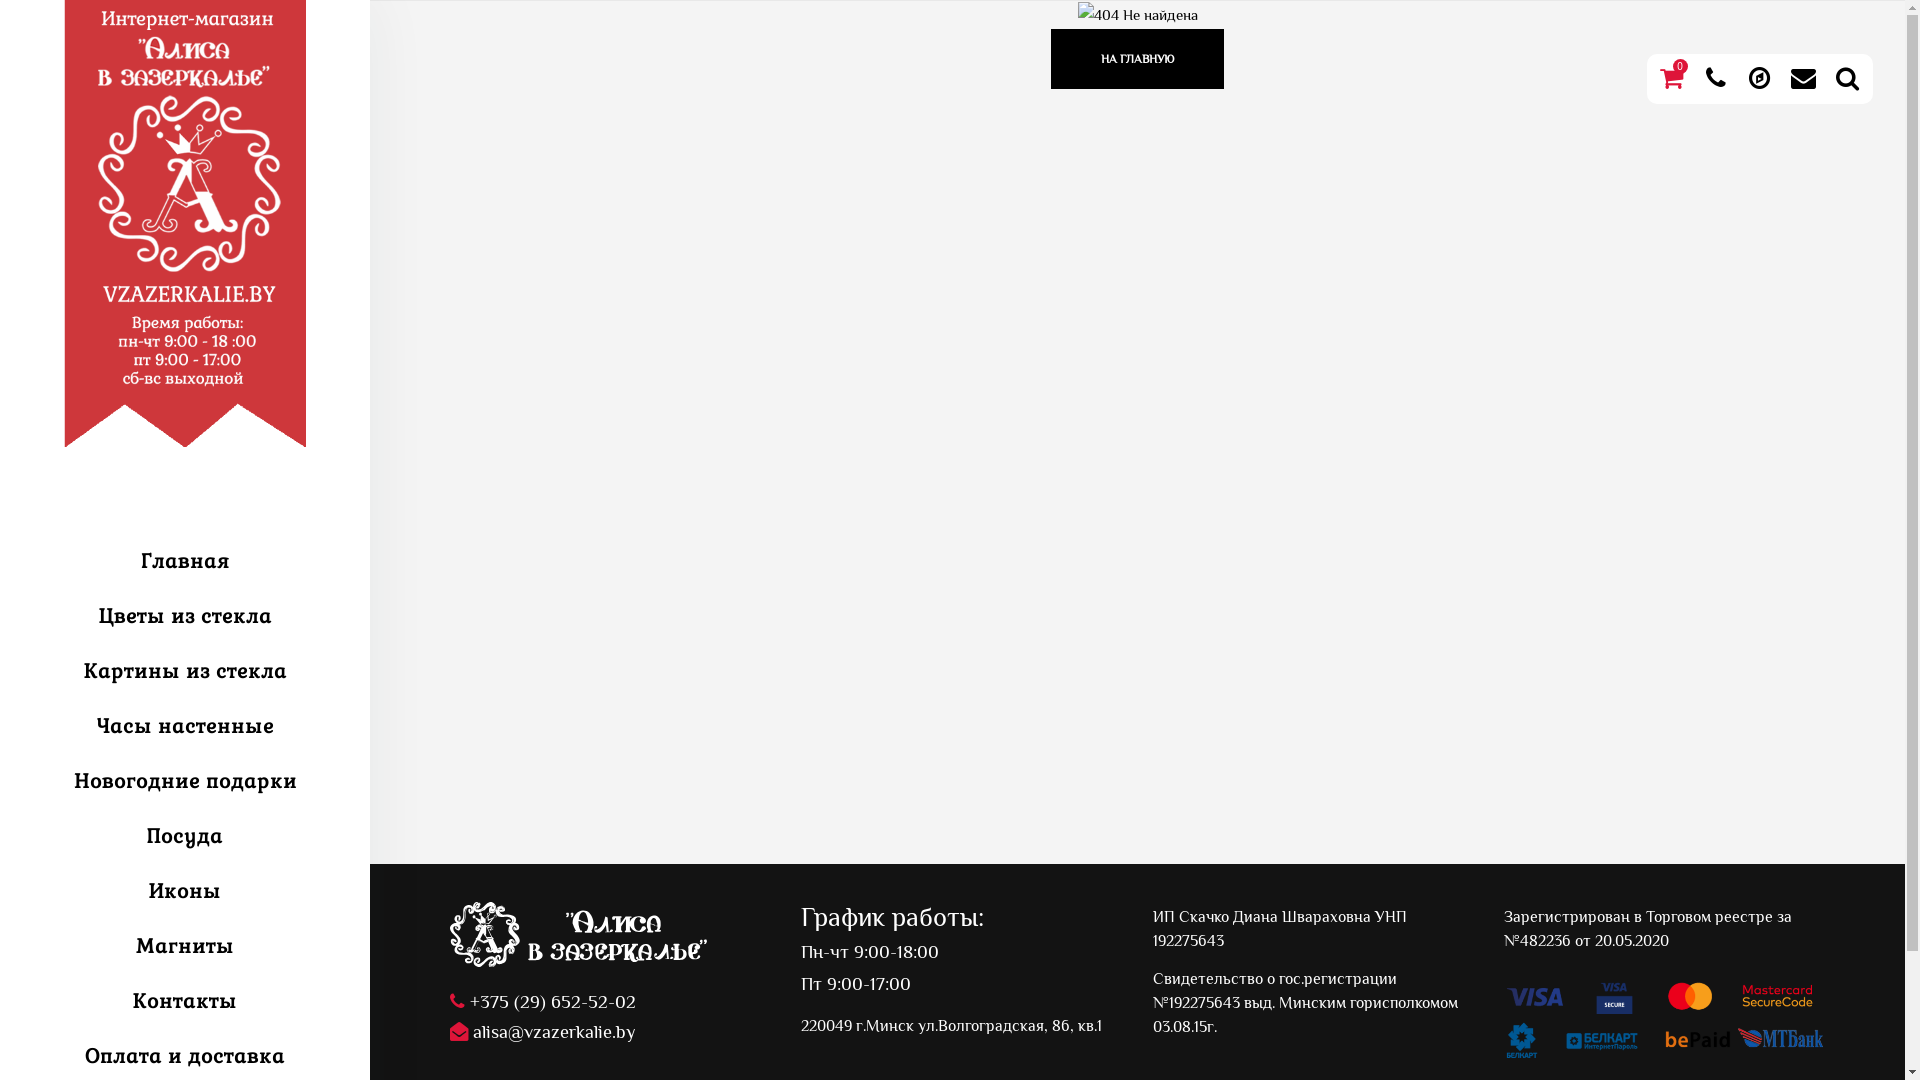  What do you see at coordinates (610, 1032) in the screenshot?
I see `alisa@vzazerkalie.by` at bounding box center [610, 1032].